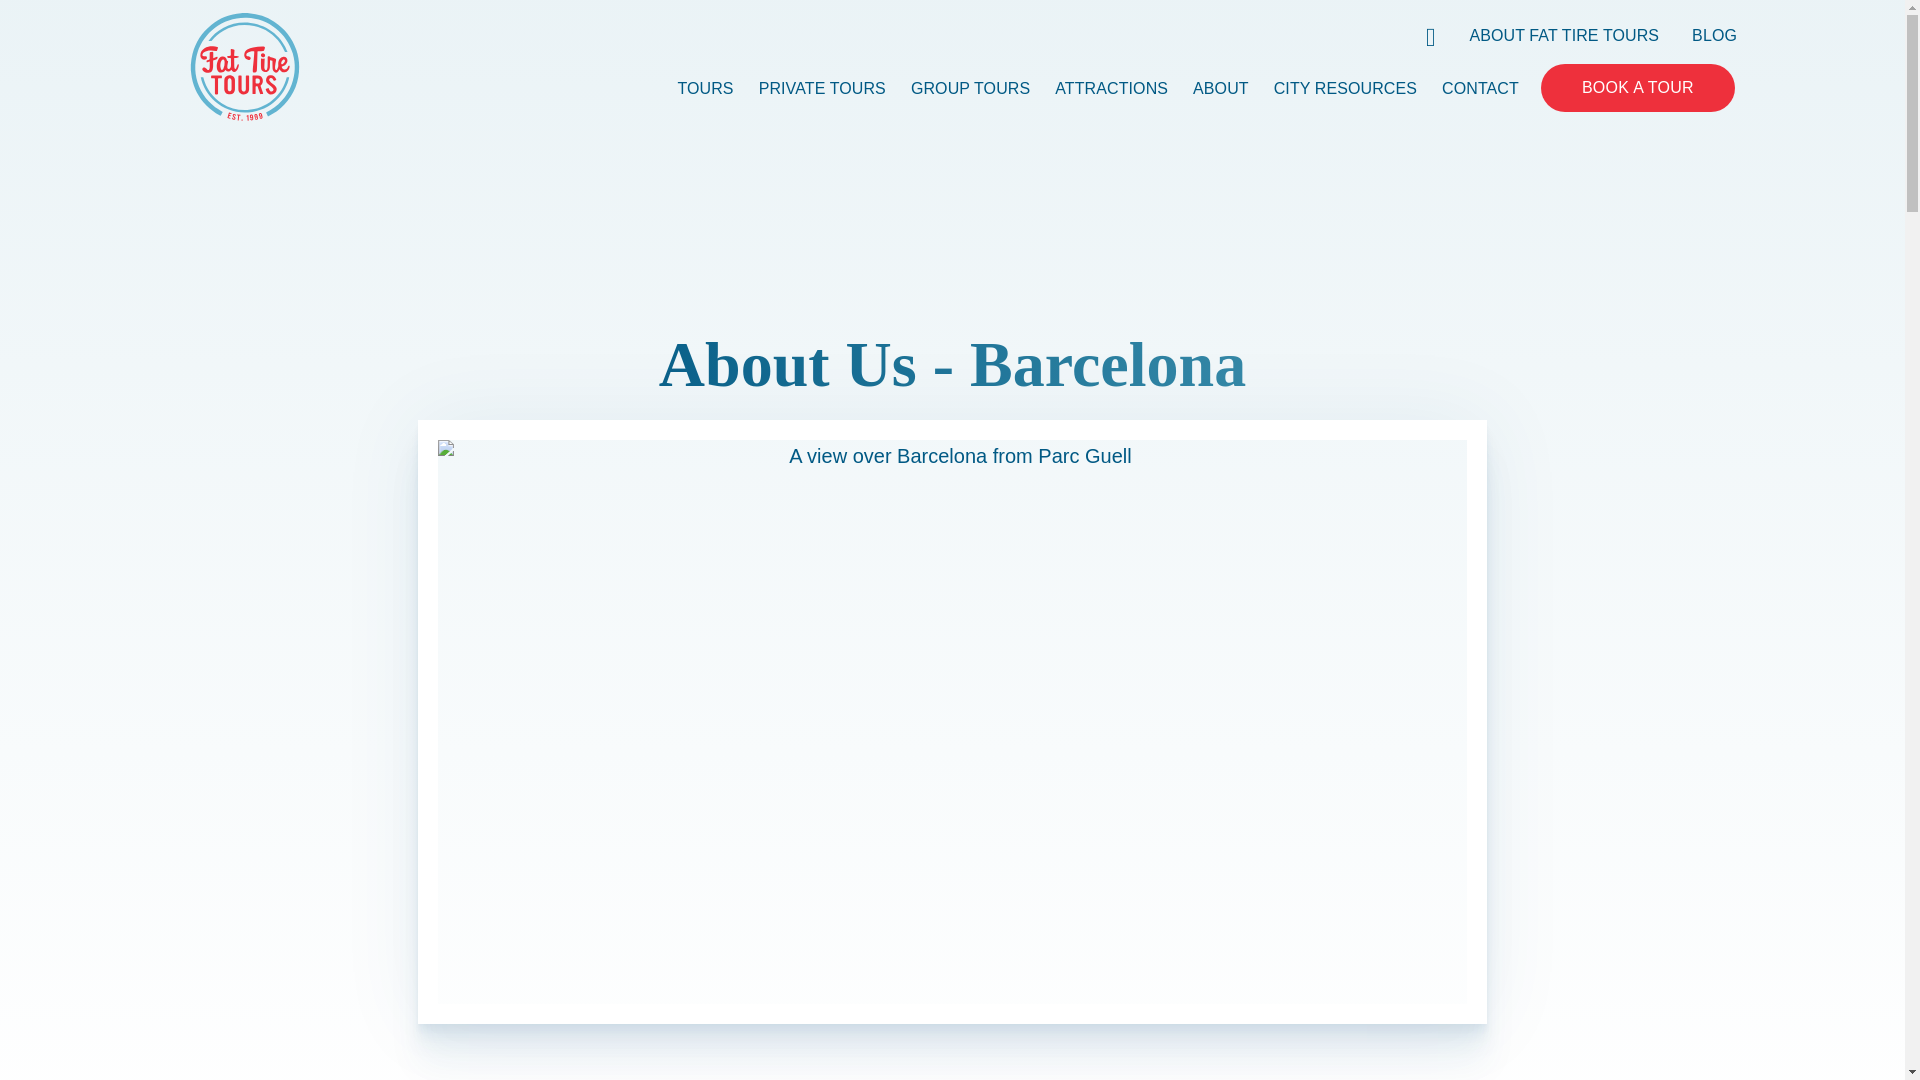 The width and height of the screenshot is (1920, 1080). Describe the element at coordinates (1638, 88) in the screenshot. I see `BOOK A TOUR` at that location.